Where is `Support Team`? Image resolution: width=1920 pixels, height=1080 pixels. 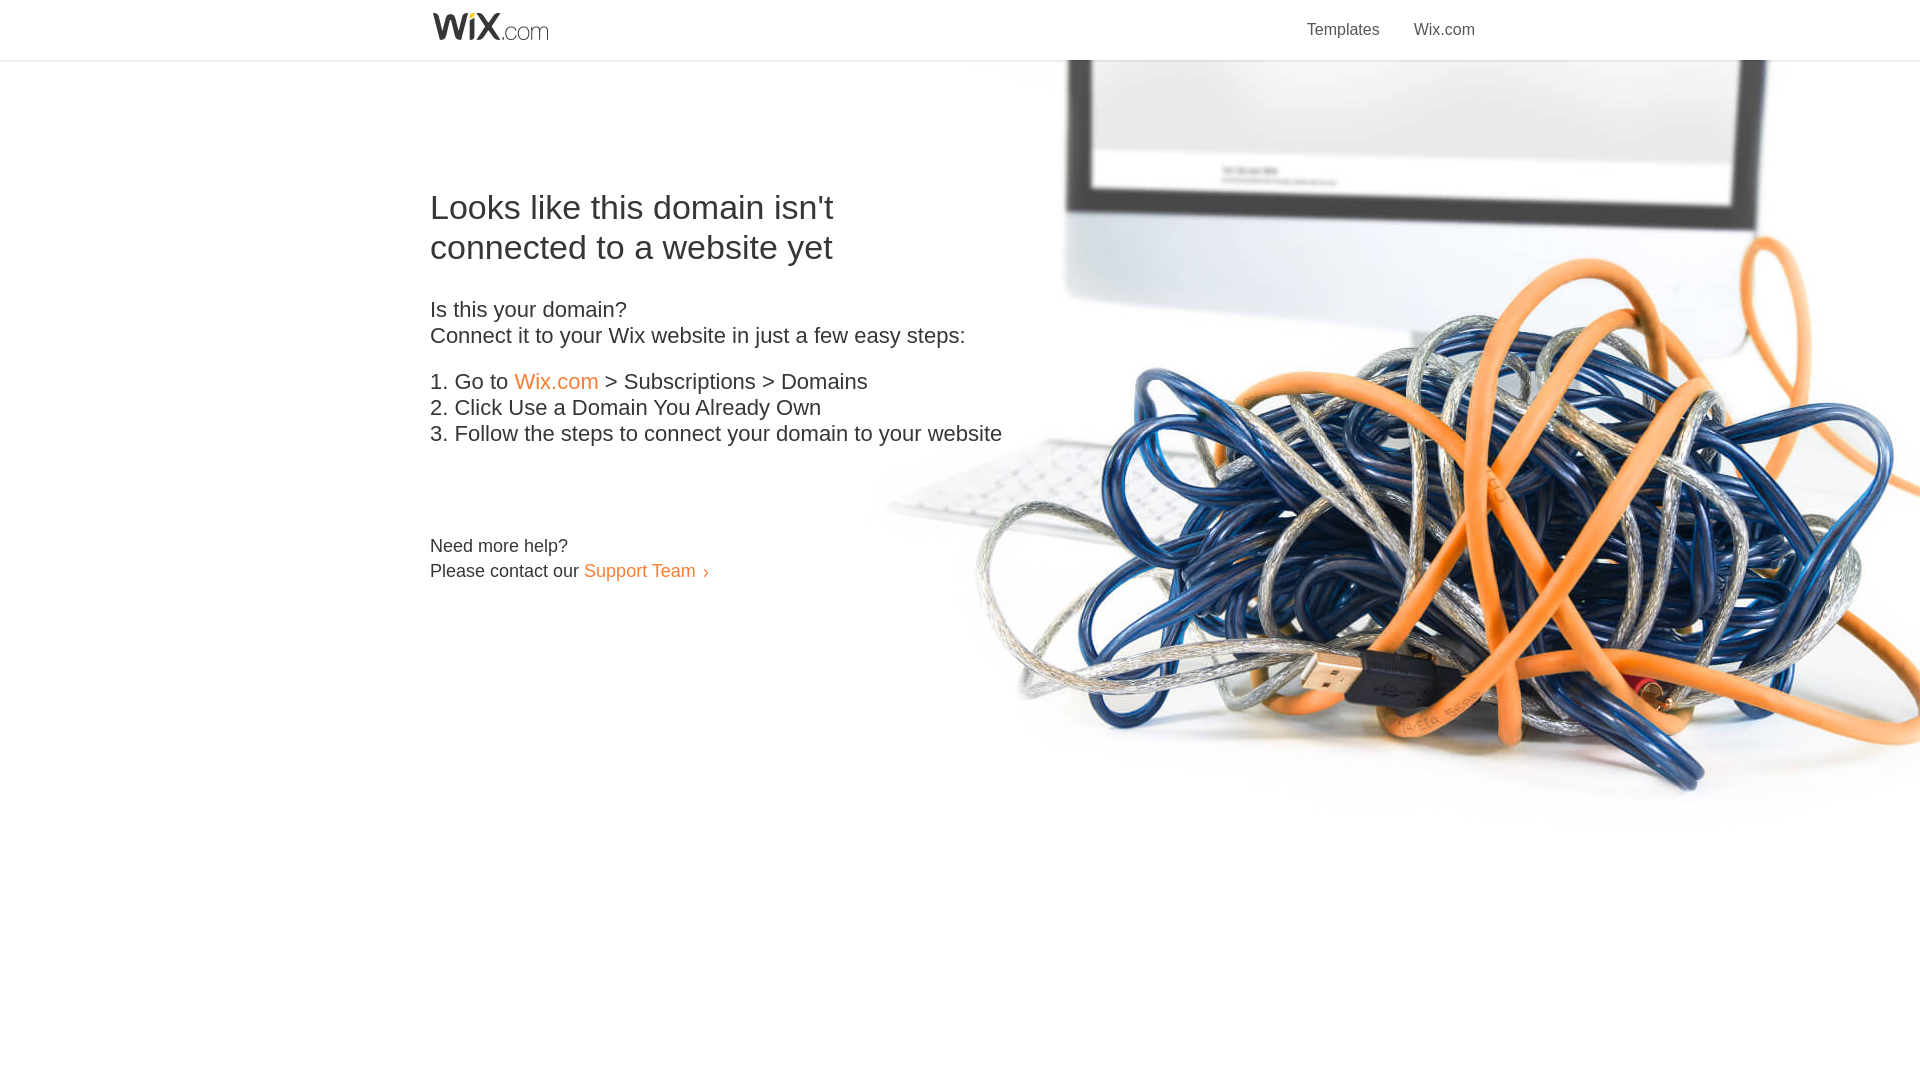
Support Team is located at coordinates (639, 570).